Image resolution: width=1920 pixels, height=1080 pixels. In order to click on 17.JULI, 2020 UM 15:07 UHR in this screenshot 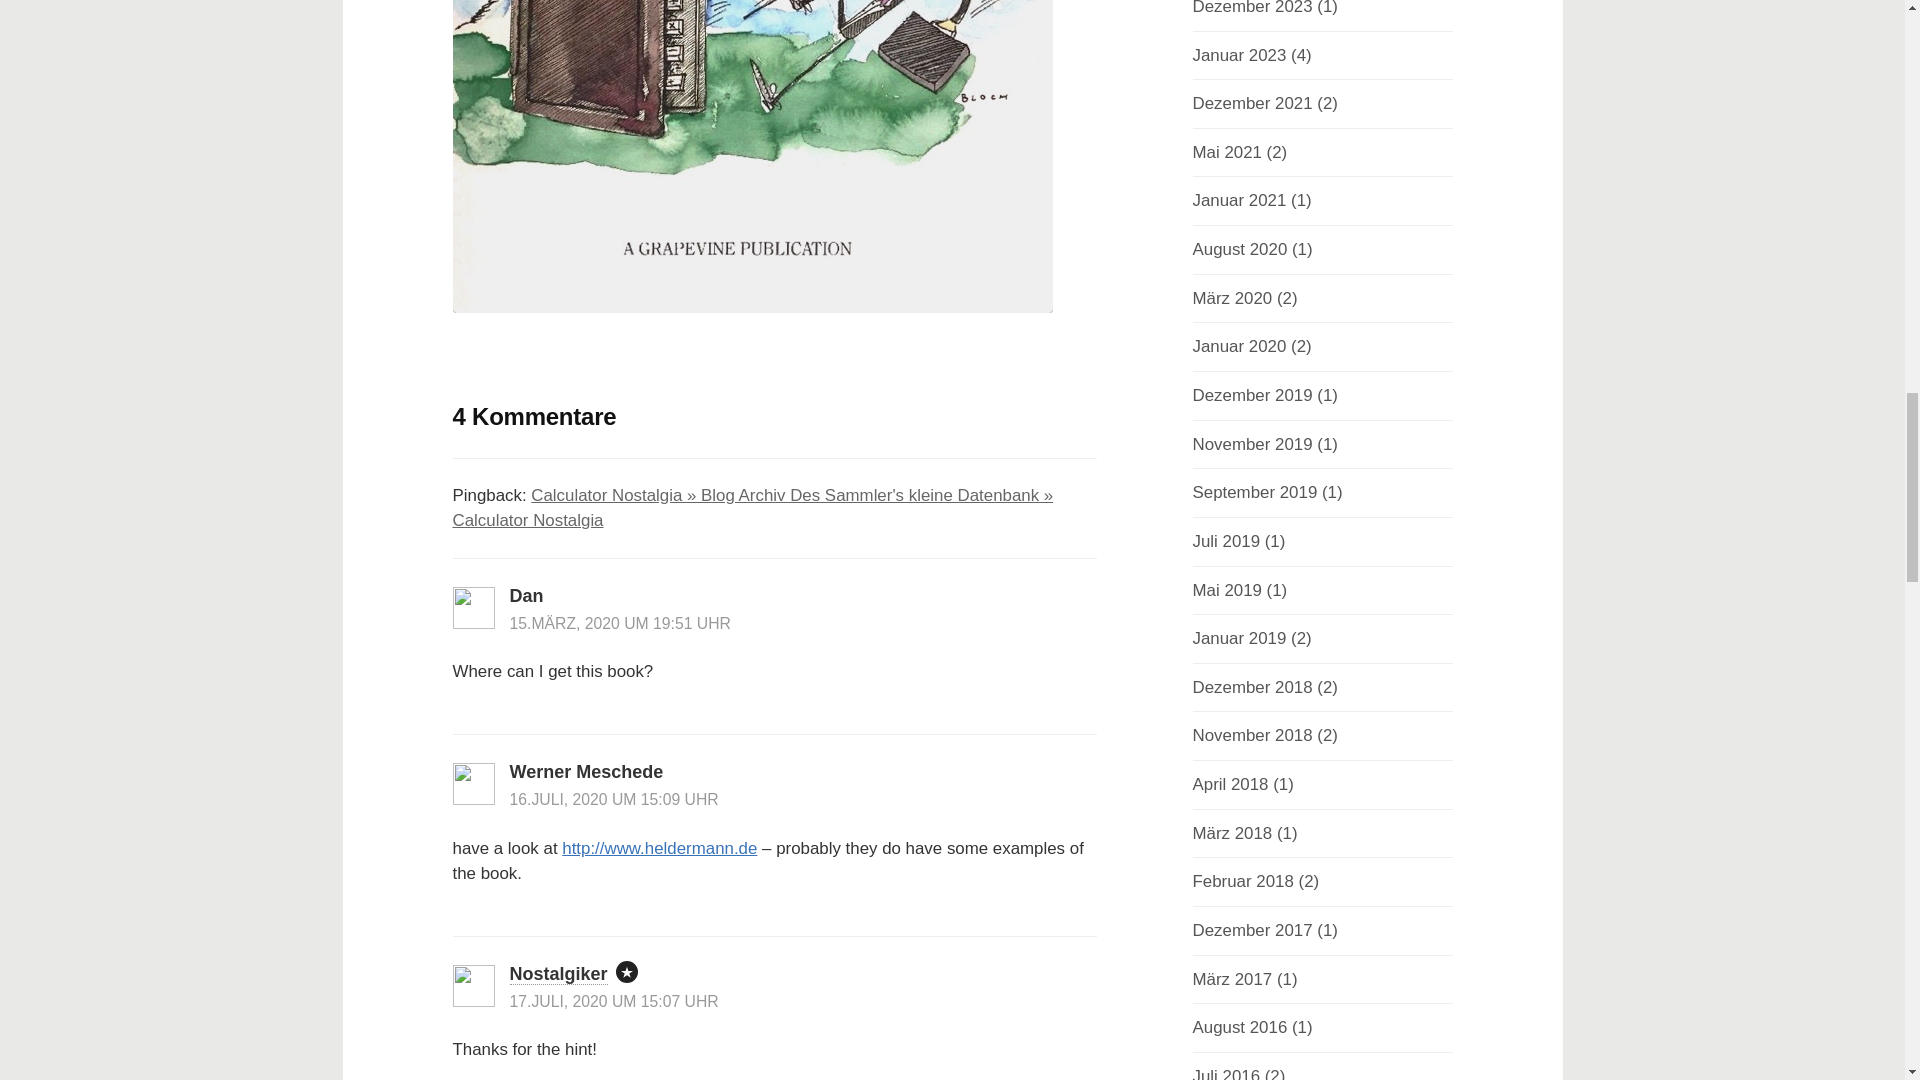, I will do `click(614, 1000)`.